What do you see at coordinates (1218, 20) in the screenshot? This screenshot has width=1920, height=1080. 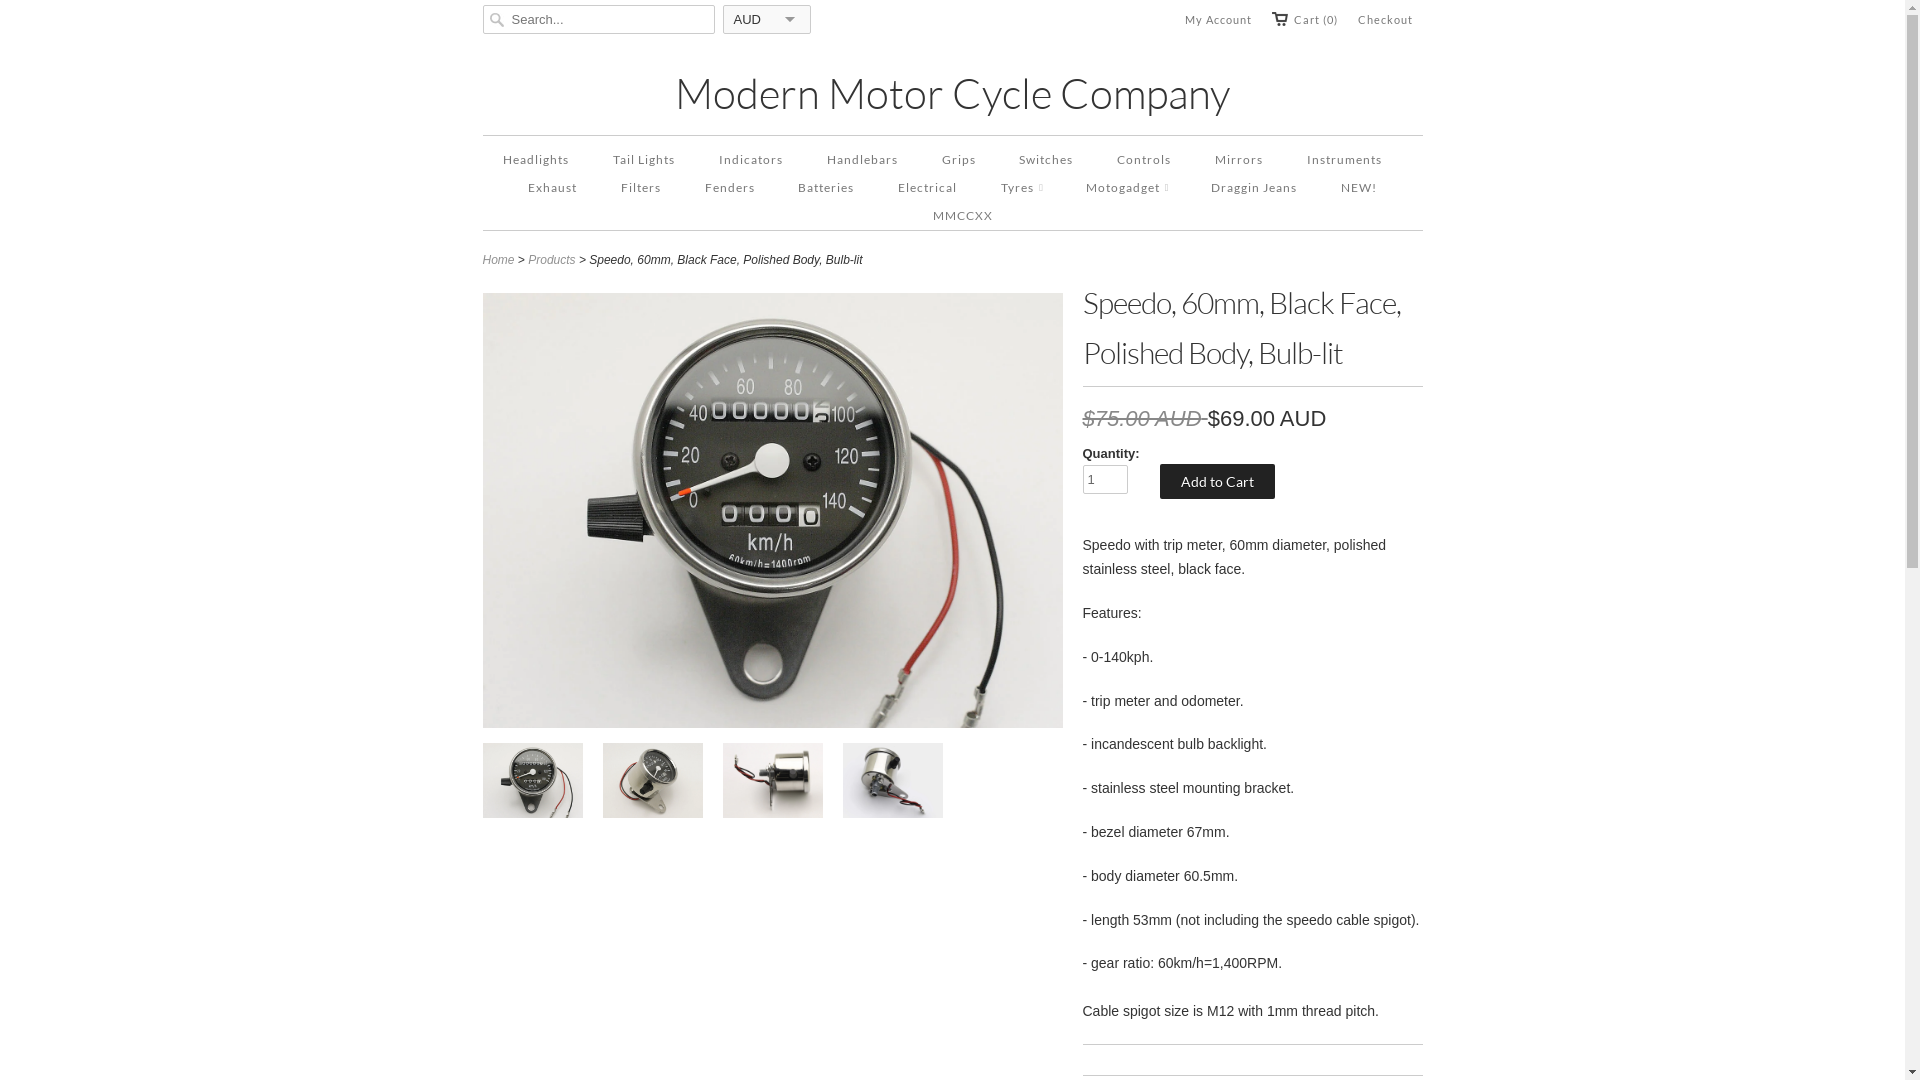 I see `My Account` at bounding box center [1218, 20].